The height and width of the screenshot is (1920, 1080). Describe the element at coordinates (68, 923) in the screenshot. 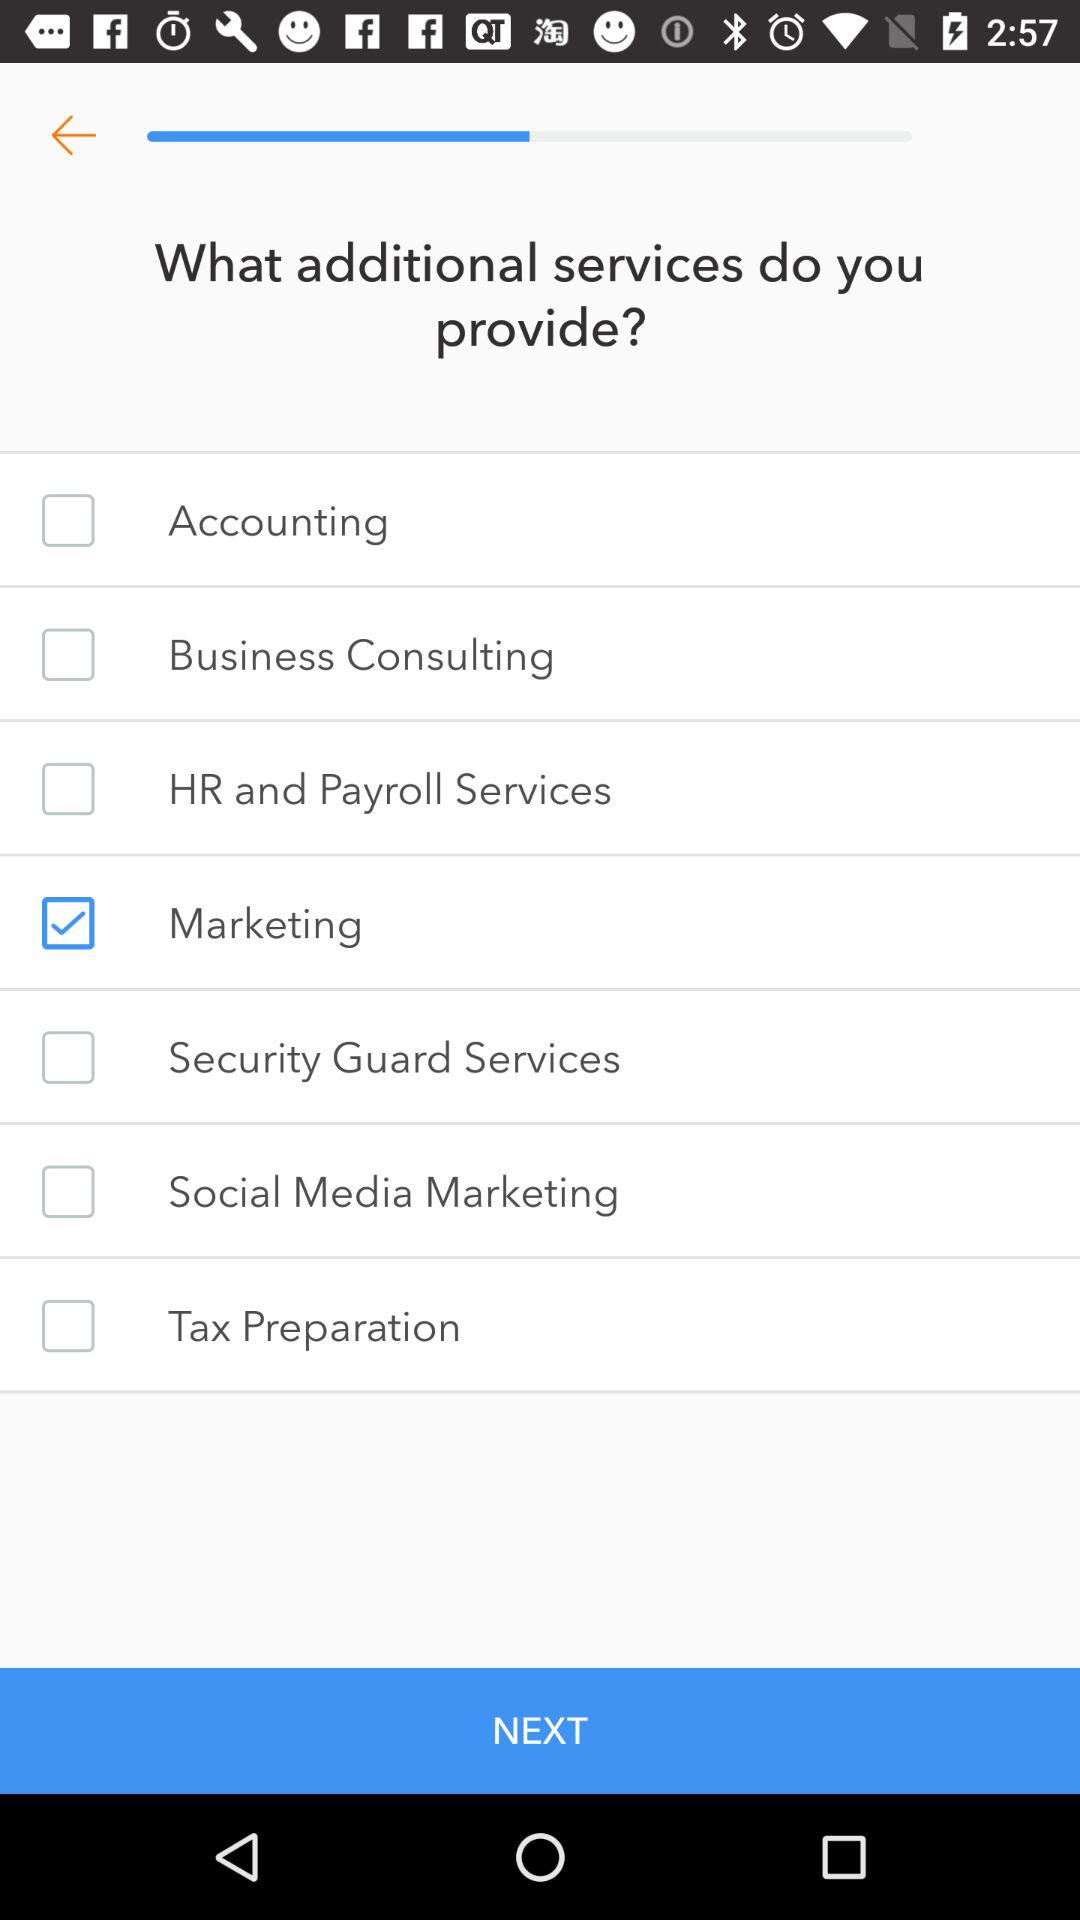

I see `select marketing` at that location.